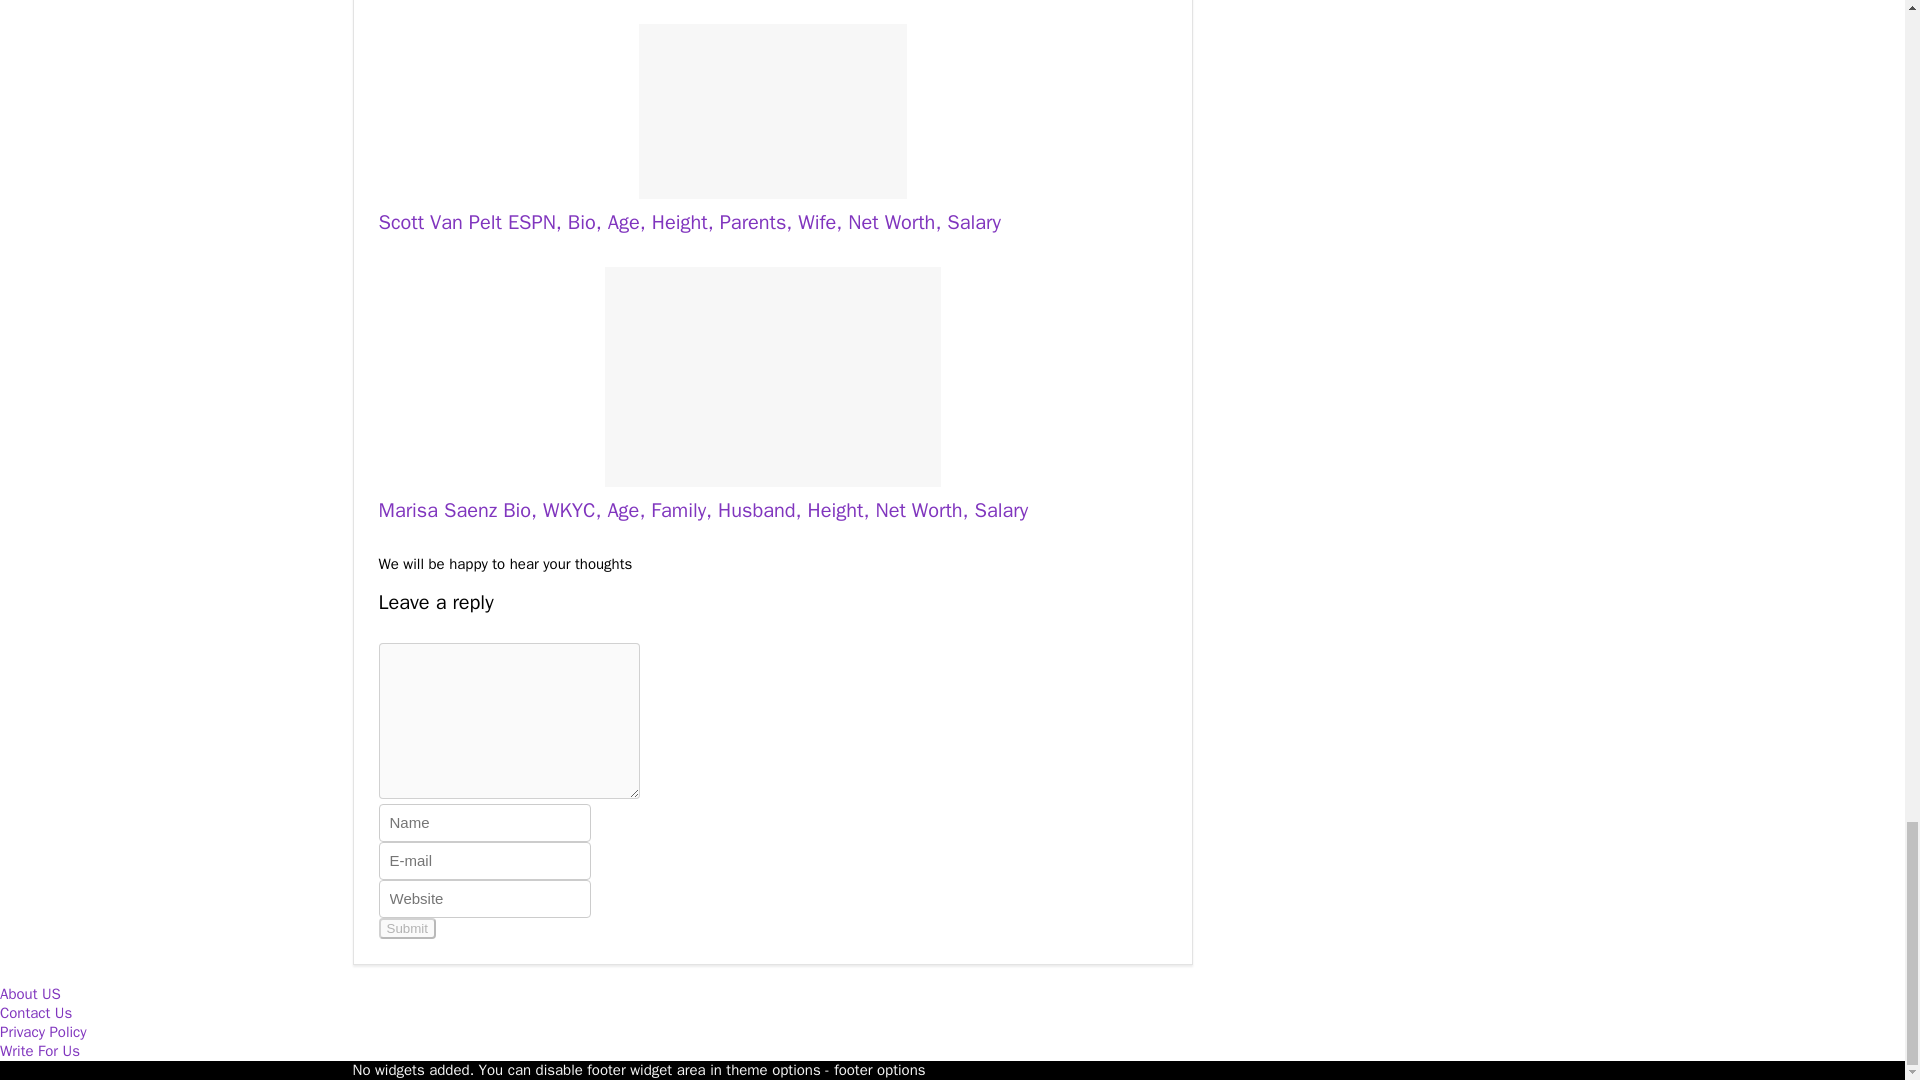 The height and width of the screenshot is (1080, 1920). What do you see at coordinates (406, 928) in the screenshot?
I see `Submit` at bounding box center [406, 928].